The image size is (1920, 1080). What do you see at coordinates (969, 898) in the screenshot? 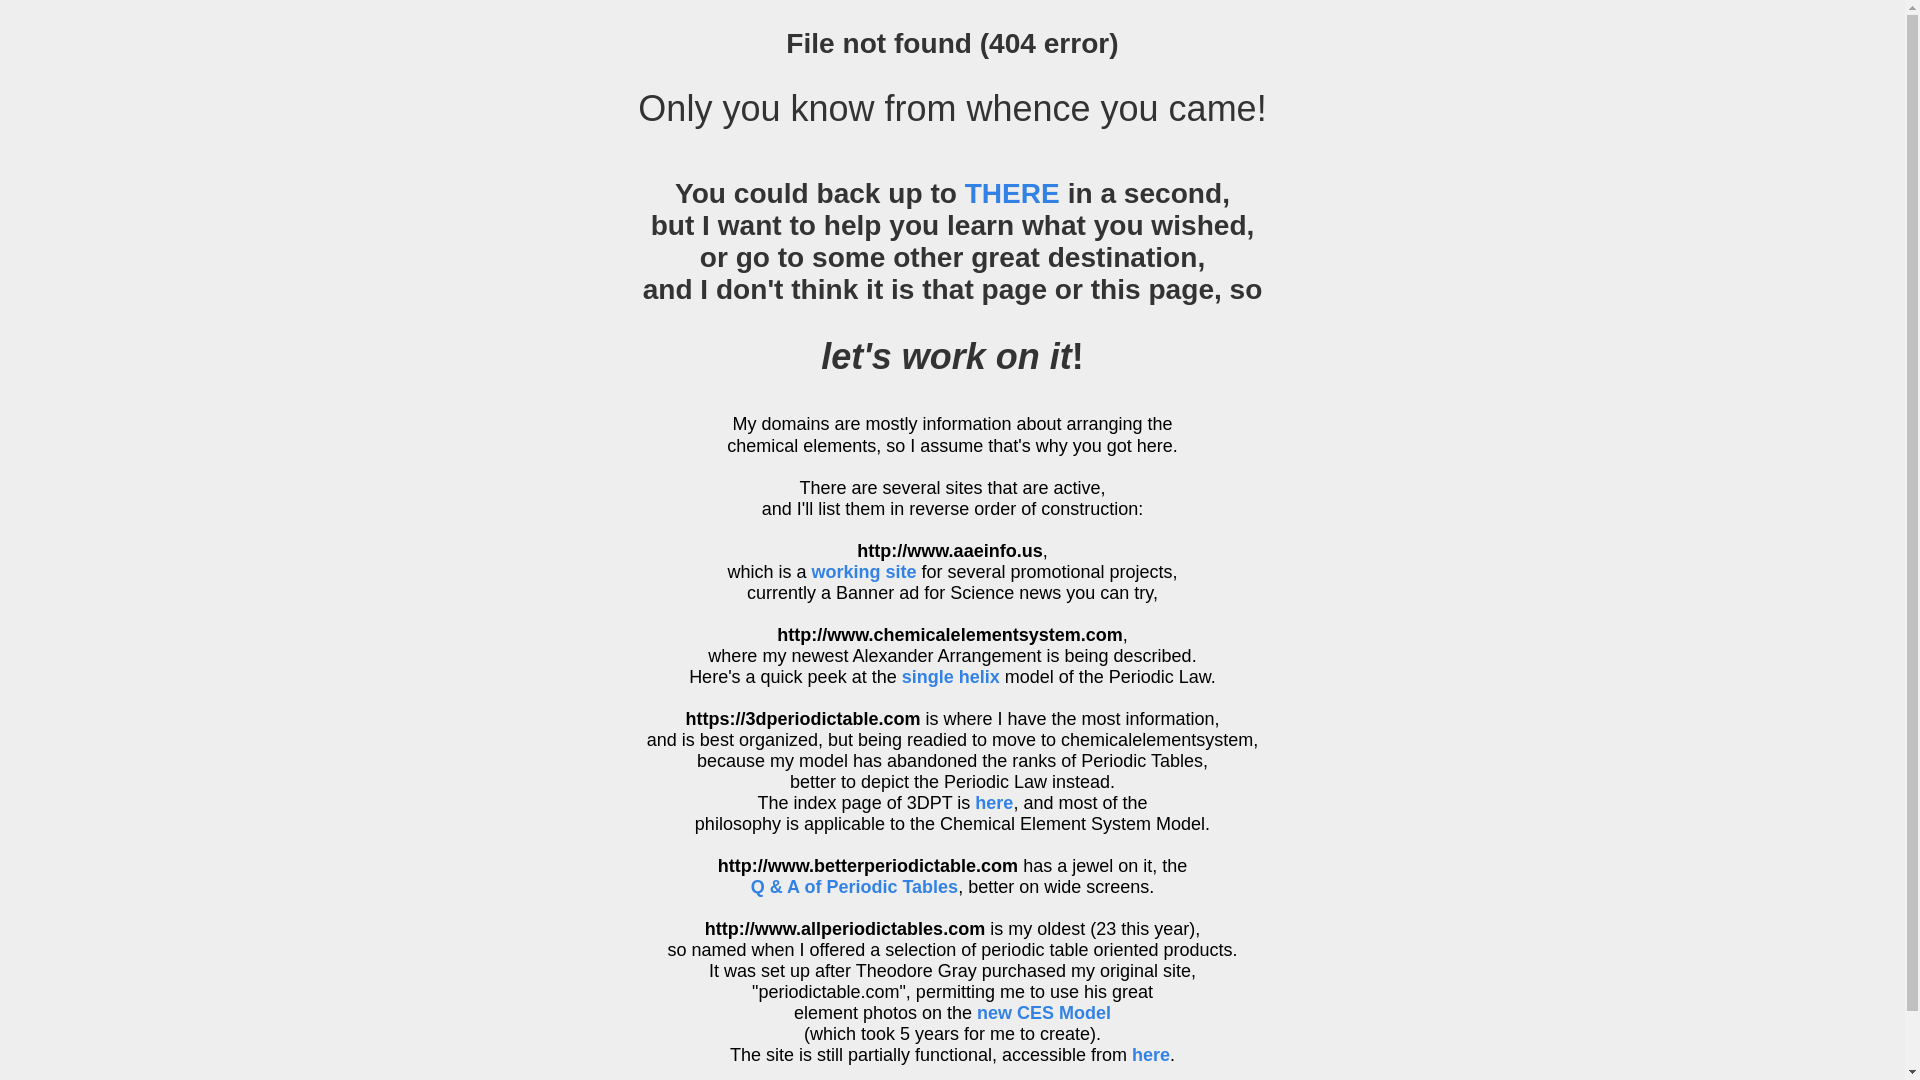
I see `Q & A of Periodic Tables` at bounding box center [969, 898].